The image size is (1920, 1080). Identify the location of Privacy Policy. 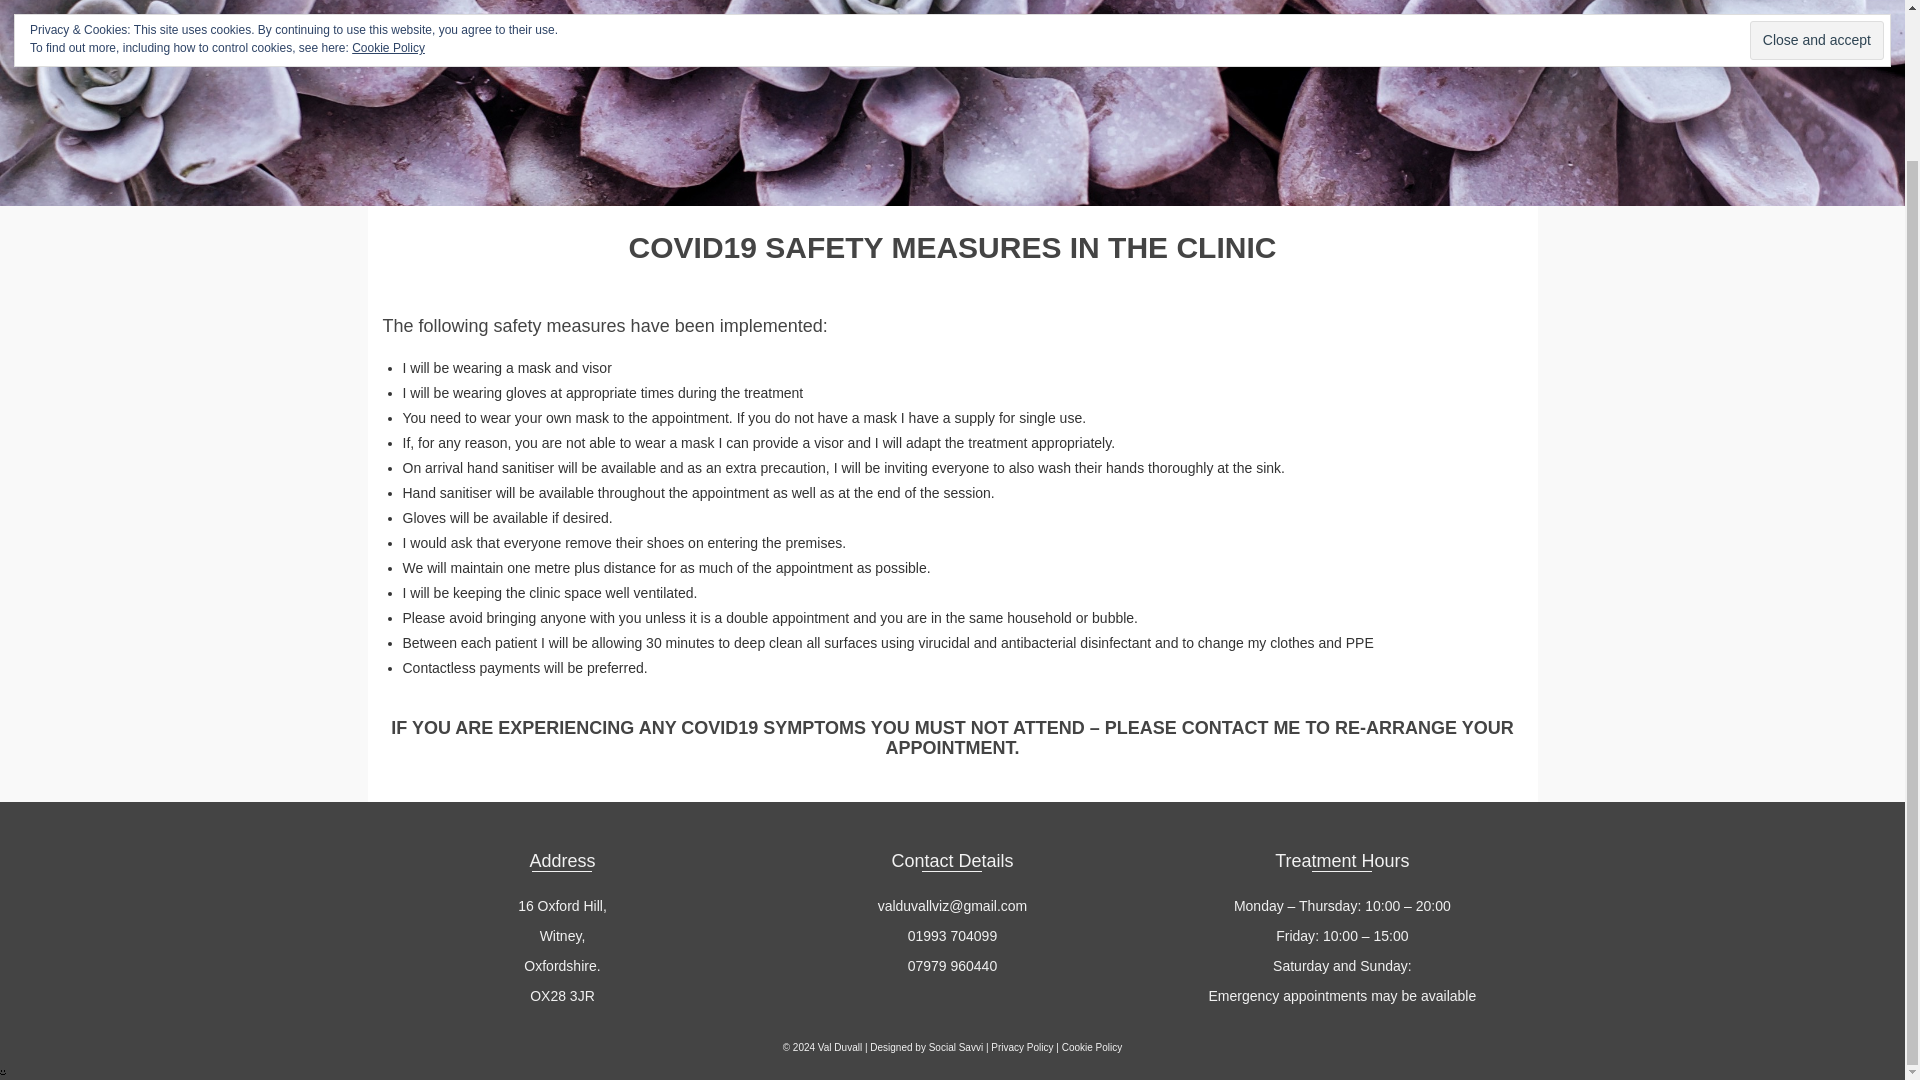
(1021, 1048).